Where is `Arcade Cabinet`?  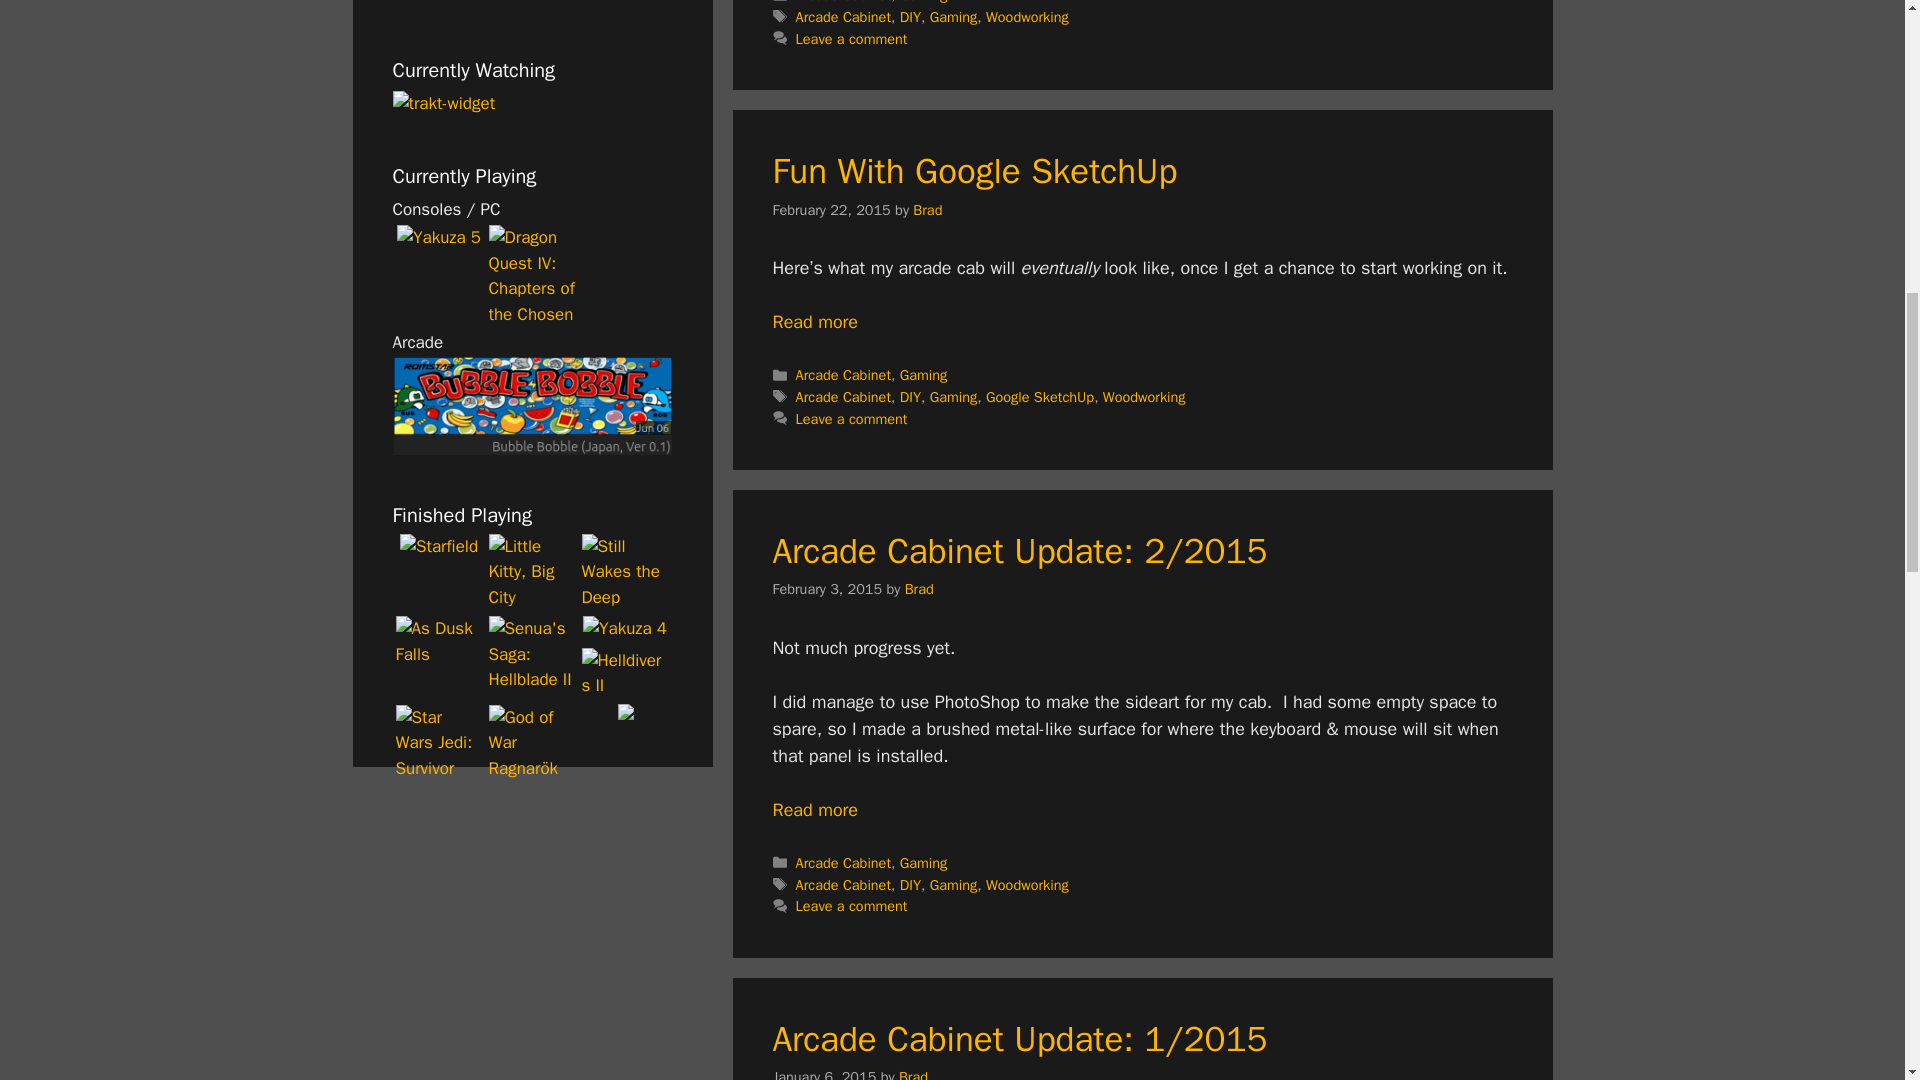 Arcade Cabinet is located at coordinates (843, 396).